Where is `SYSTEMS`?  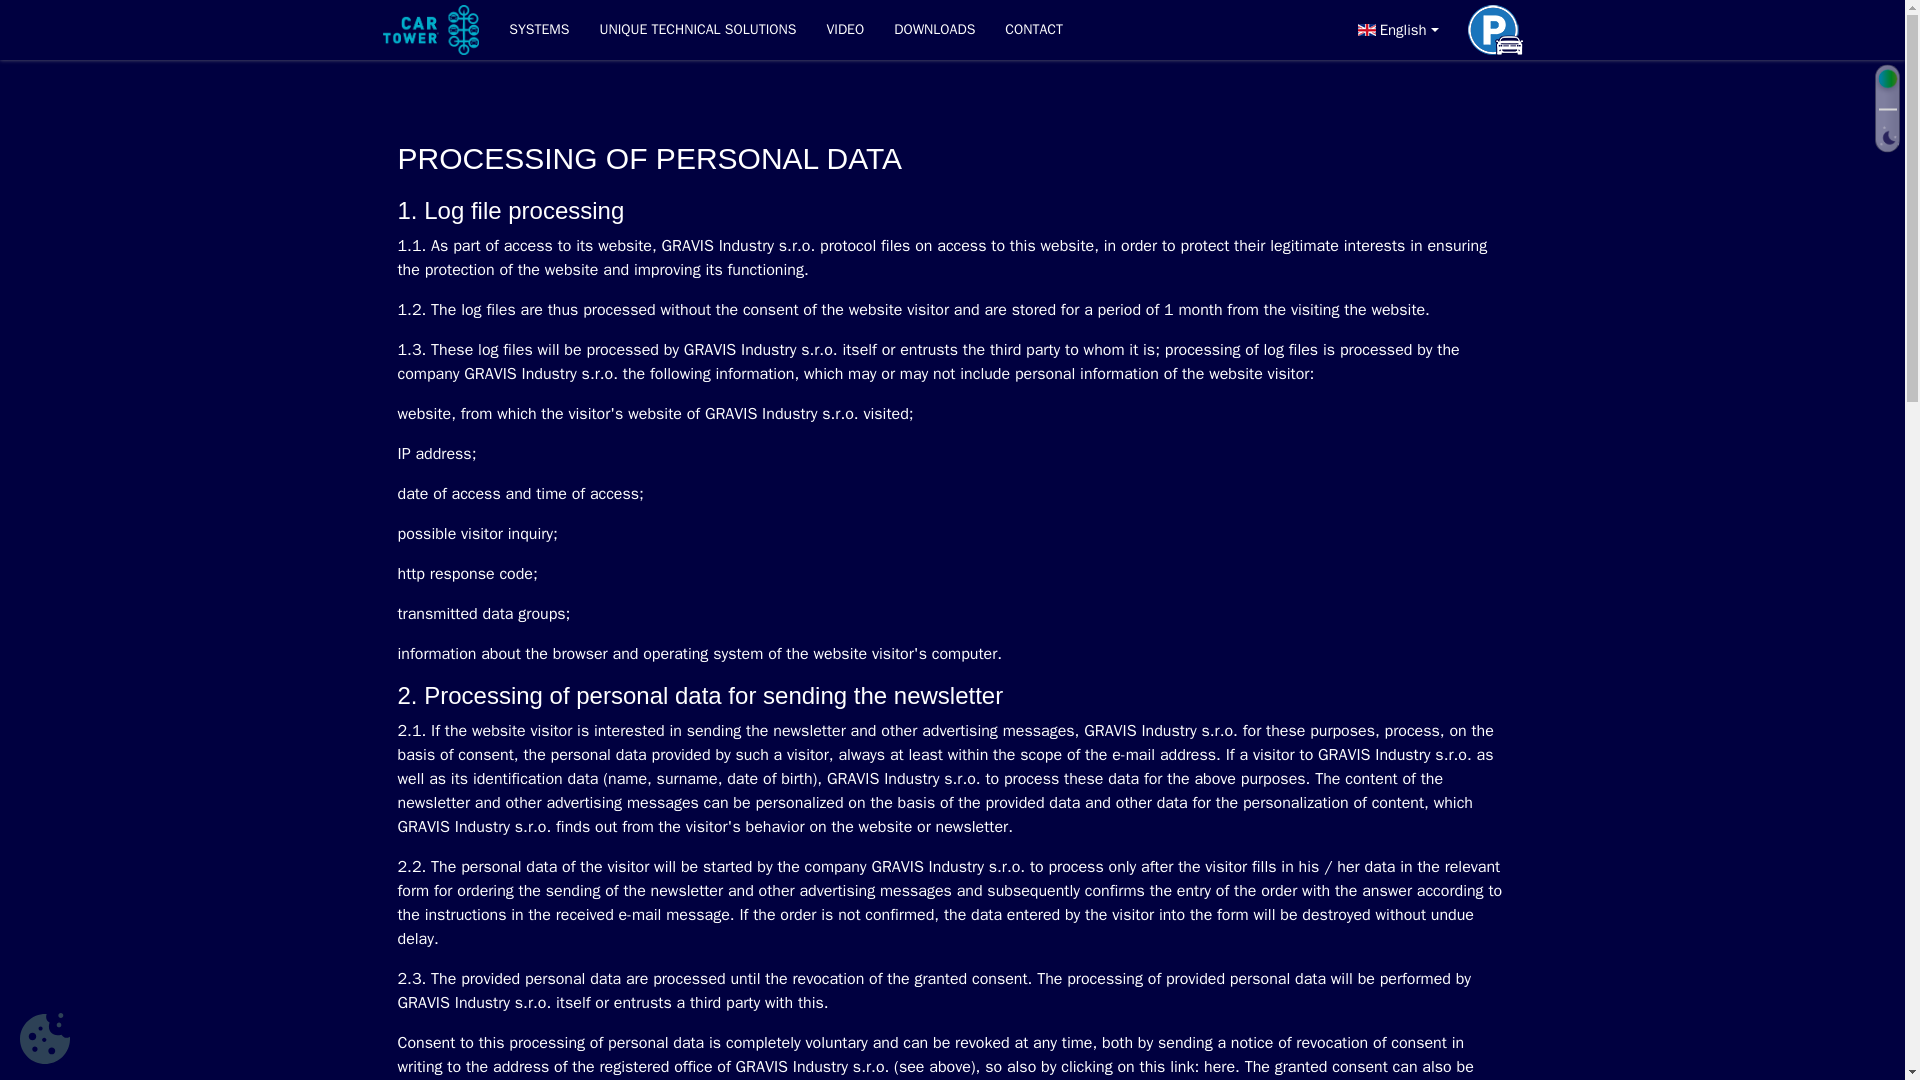
SYSTEMS is located at coordinates (538, 30).